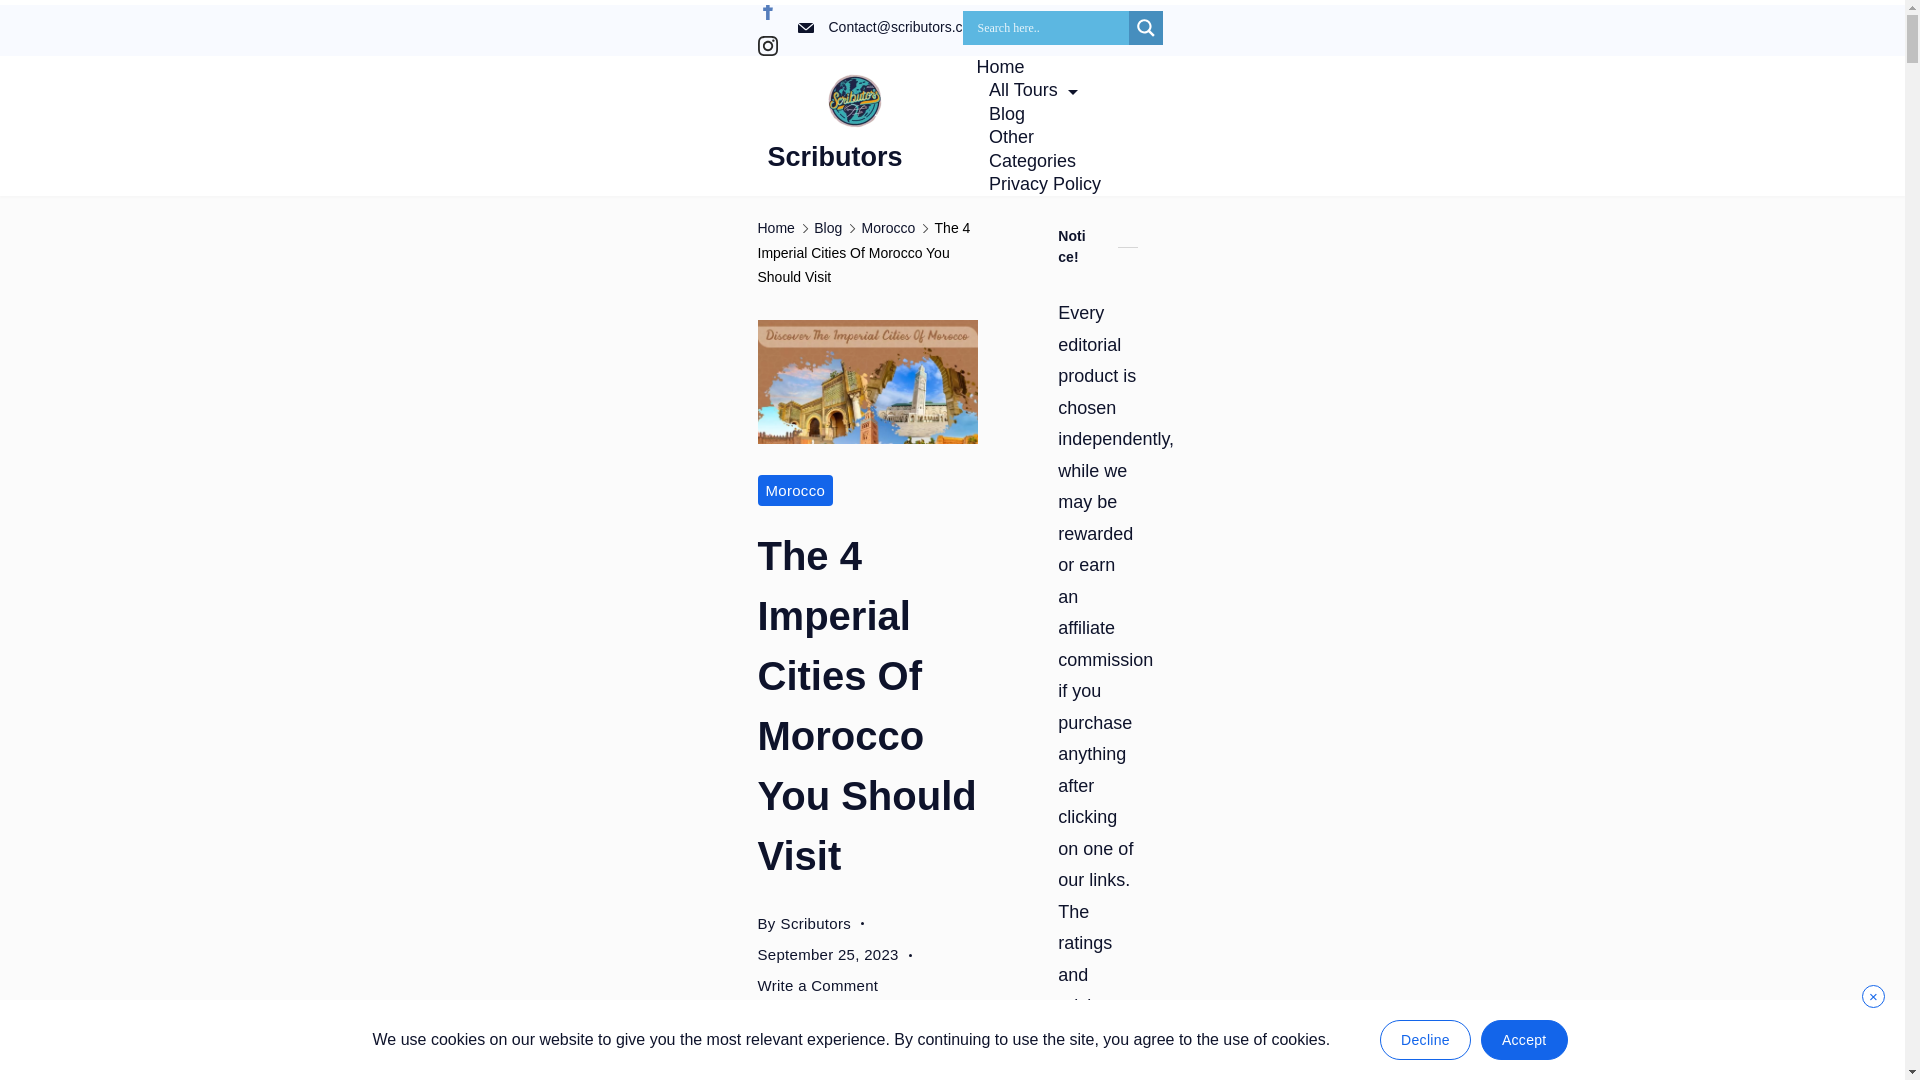 This screenshot has height=1080, width=1920. Describe the element at coordinates (835, 156) in the screenshot. I see `Scributors` at that location.